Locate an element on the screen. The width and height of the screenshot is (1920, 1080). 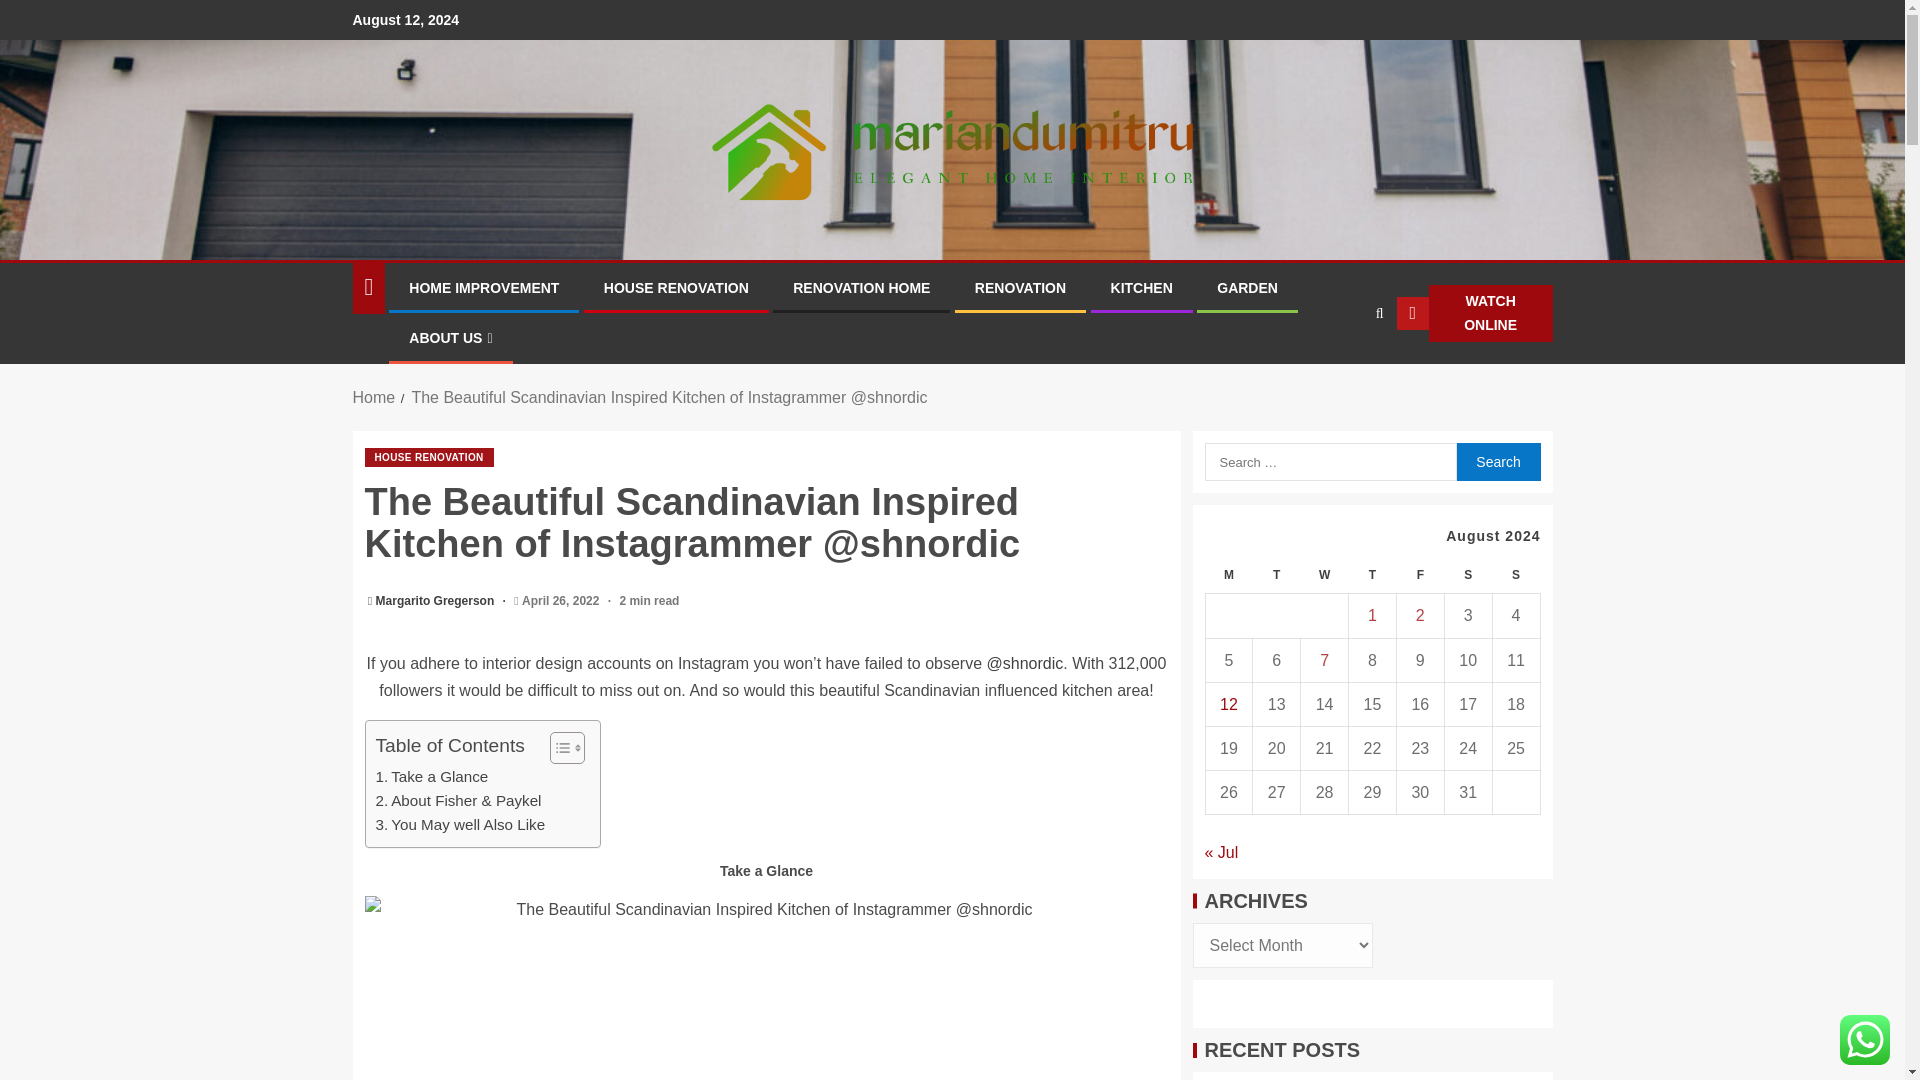
Search is located at coordinates (1497, 461).